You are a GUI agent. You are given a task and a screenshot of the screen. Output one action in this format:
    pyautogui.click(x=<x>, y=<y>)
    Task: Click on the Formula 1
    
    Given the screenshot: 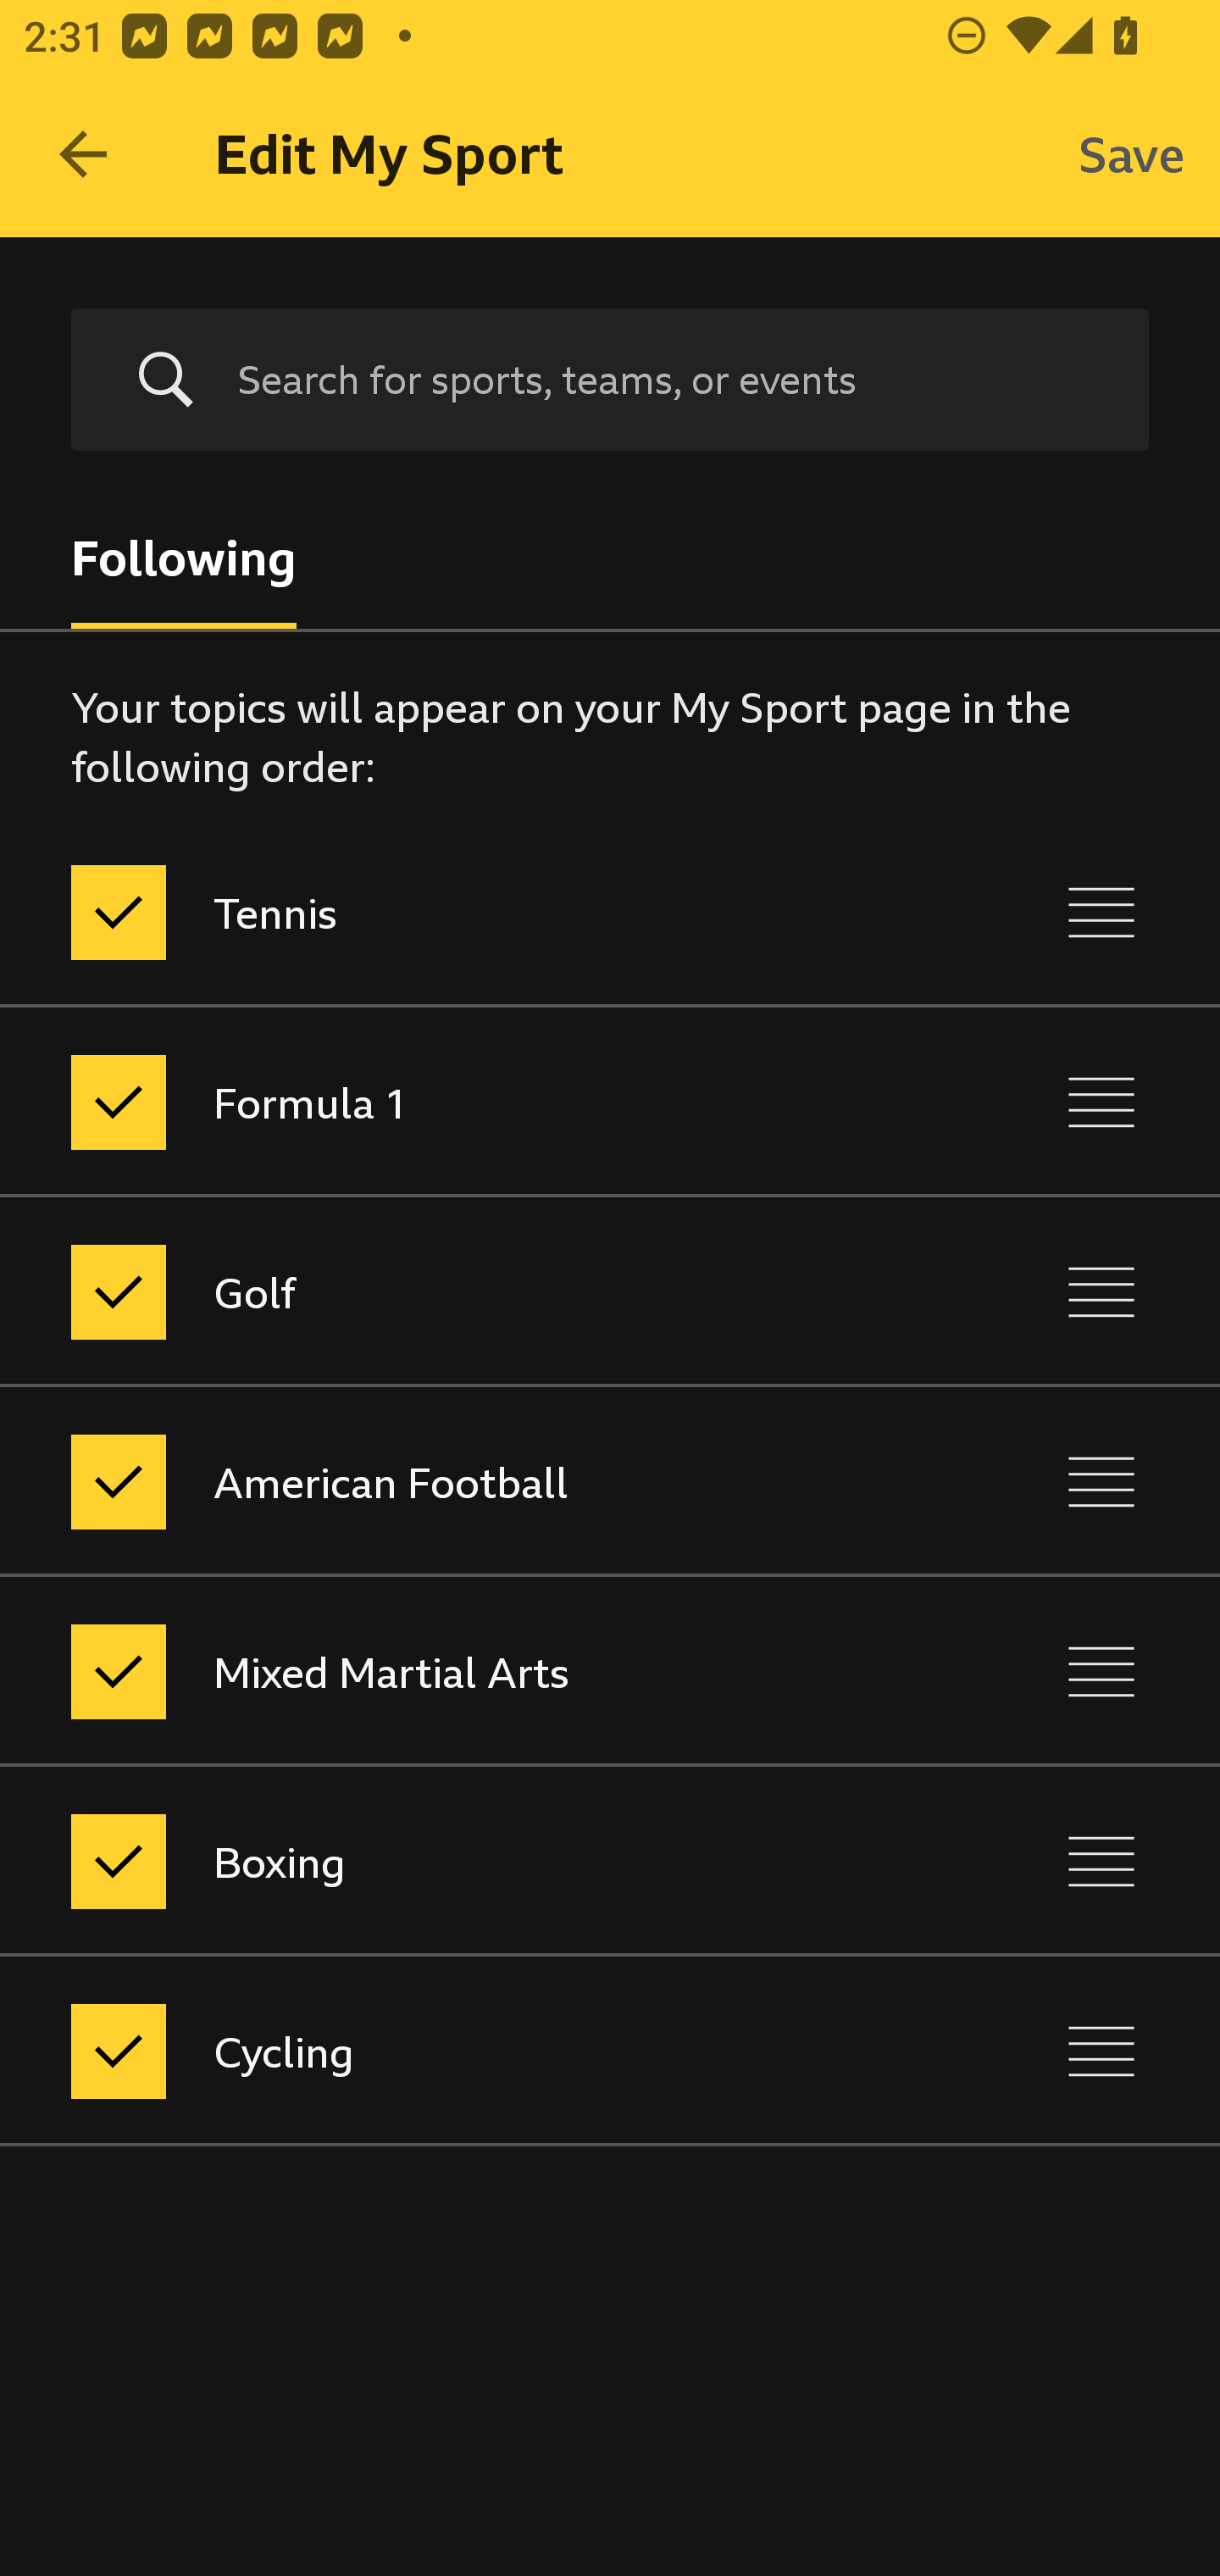 What is the action you would take?
    pyautogui.click(x=468, y=1102)
    